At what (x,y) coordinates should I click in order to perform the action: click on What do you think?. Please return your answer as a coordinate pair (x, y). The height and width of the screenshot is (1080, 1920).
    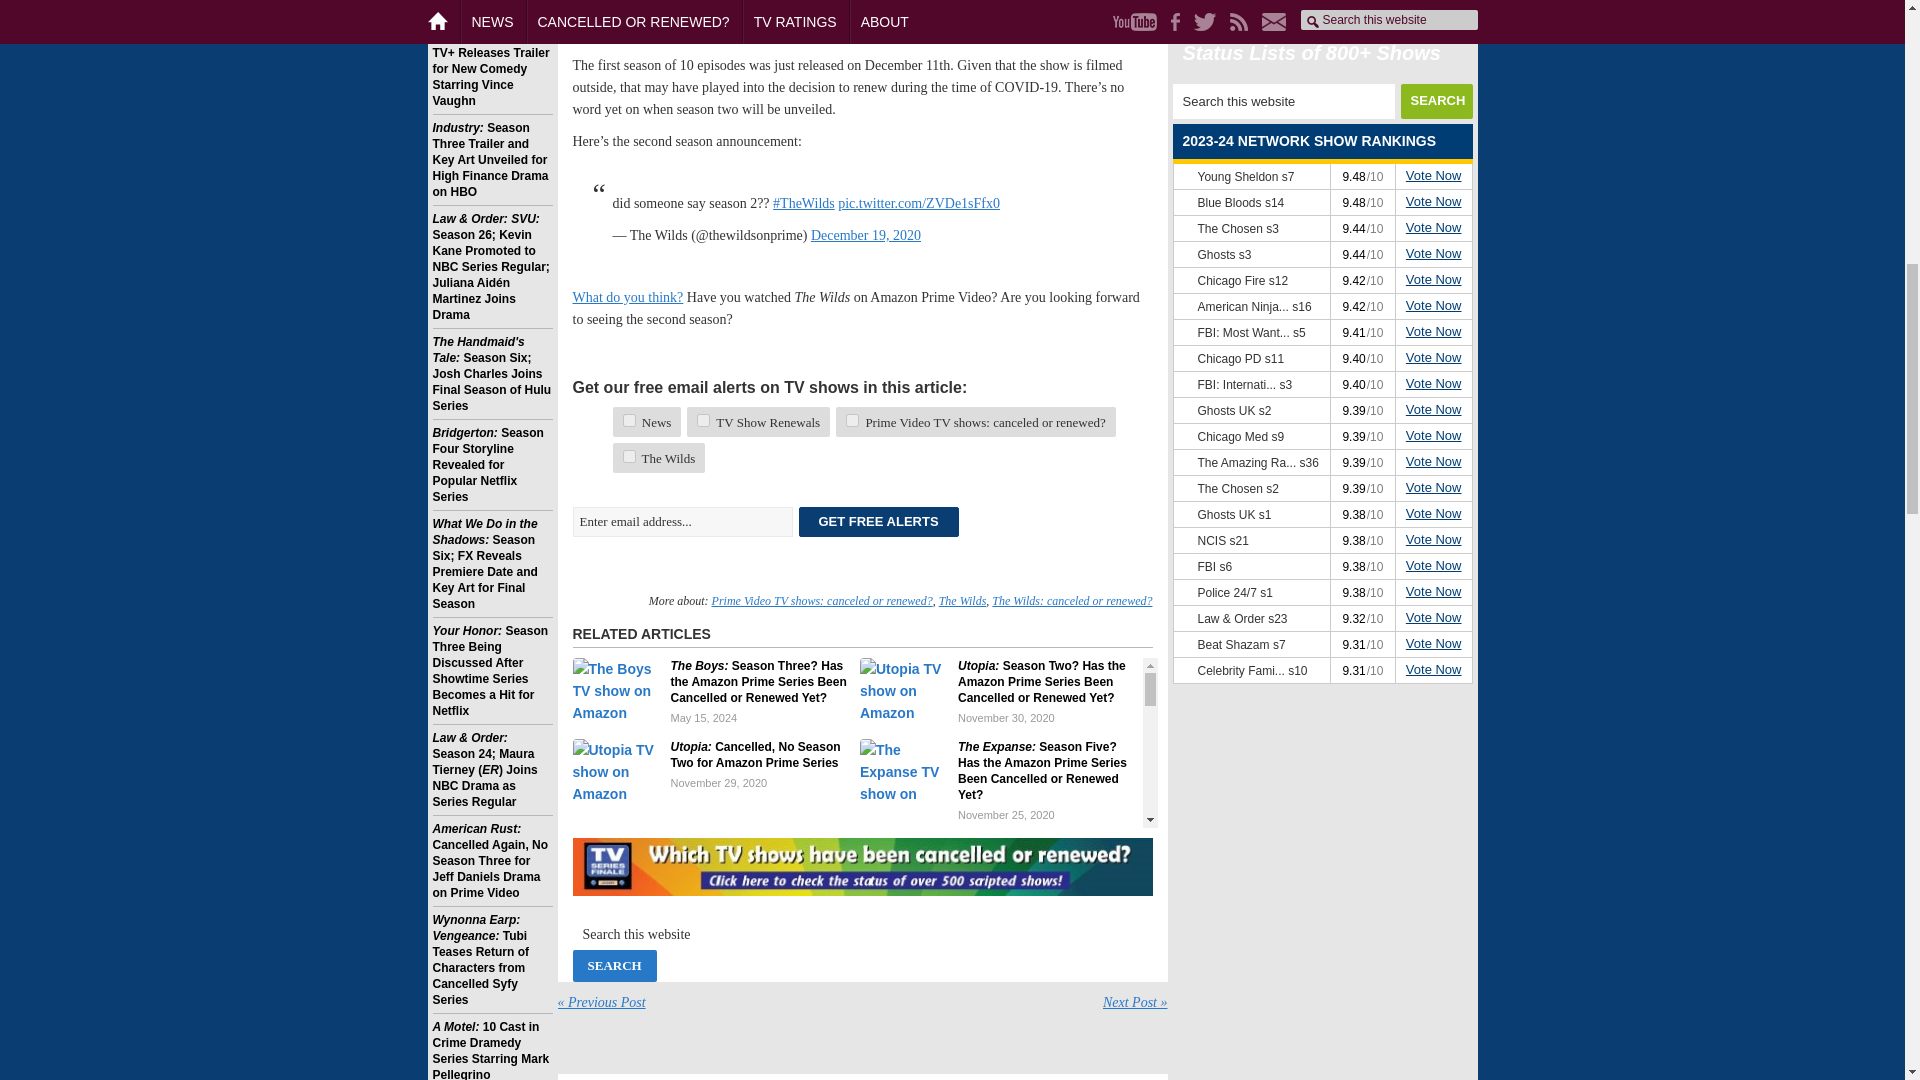
    Looking at the image, I should click on (628, 297).